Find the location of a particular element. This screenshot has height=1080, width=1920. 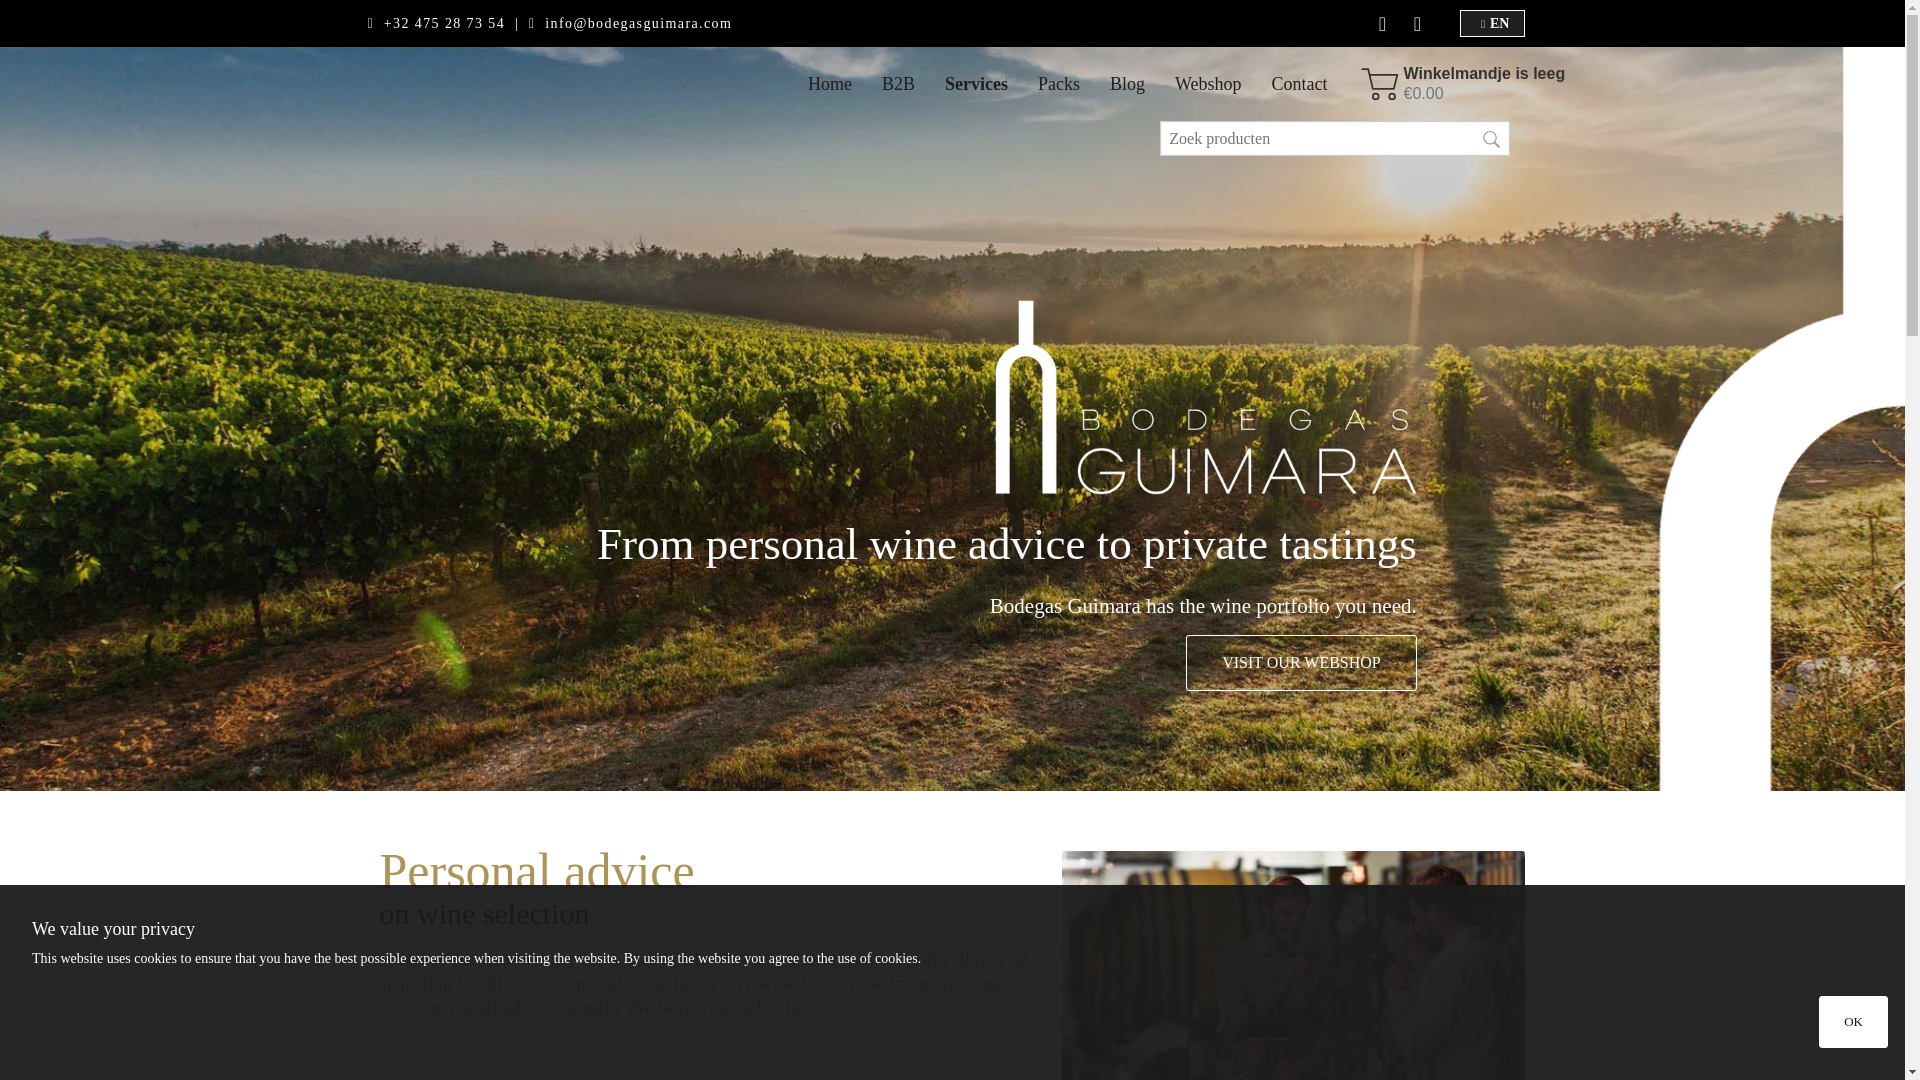

Packs is located at coordinates (1058, 84).